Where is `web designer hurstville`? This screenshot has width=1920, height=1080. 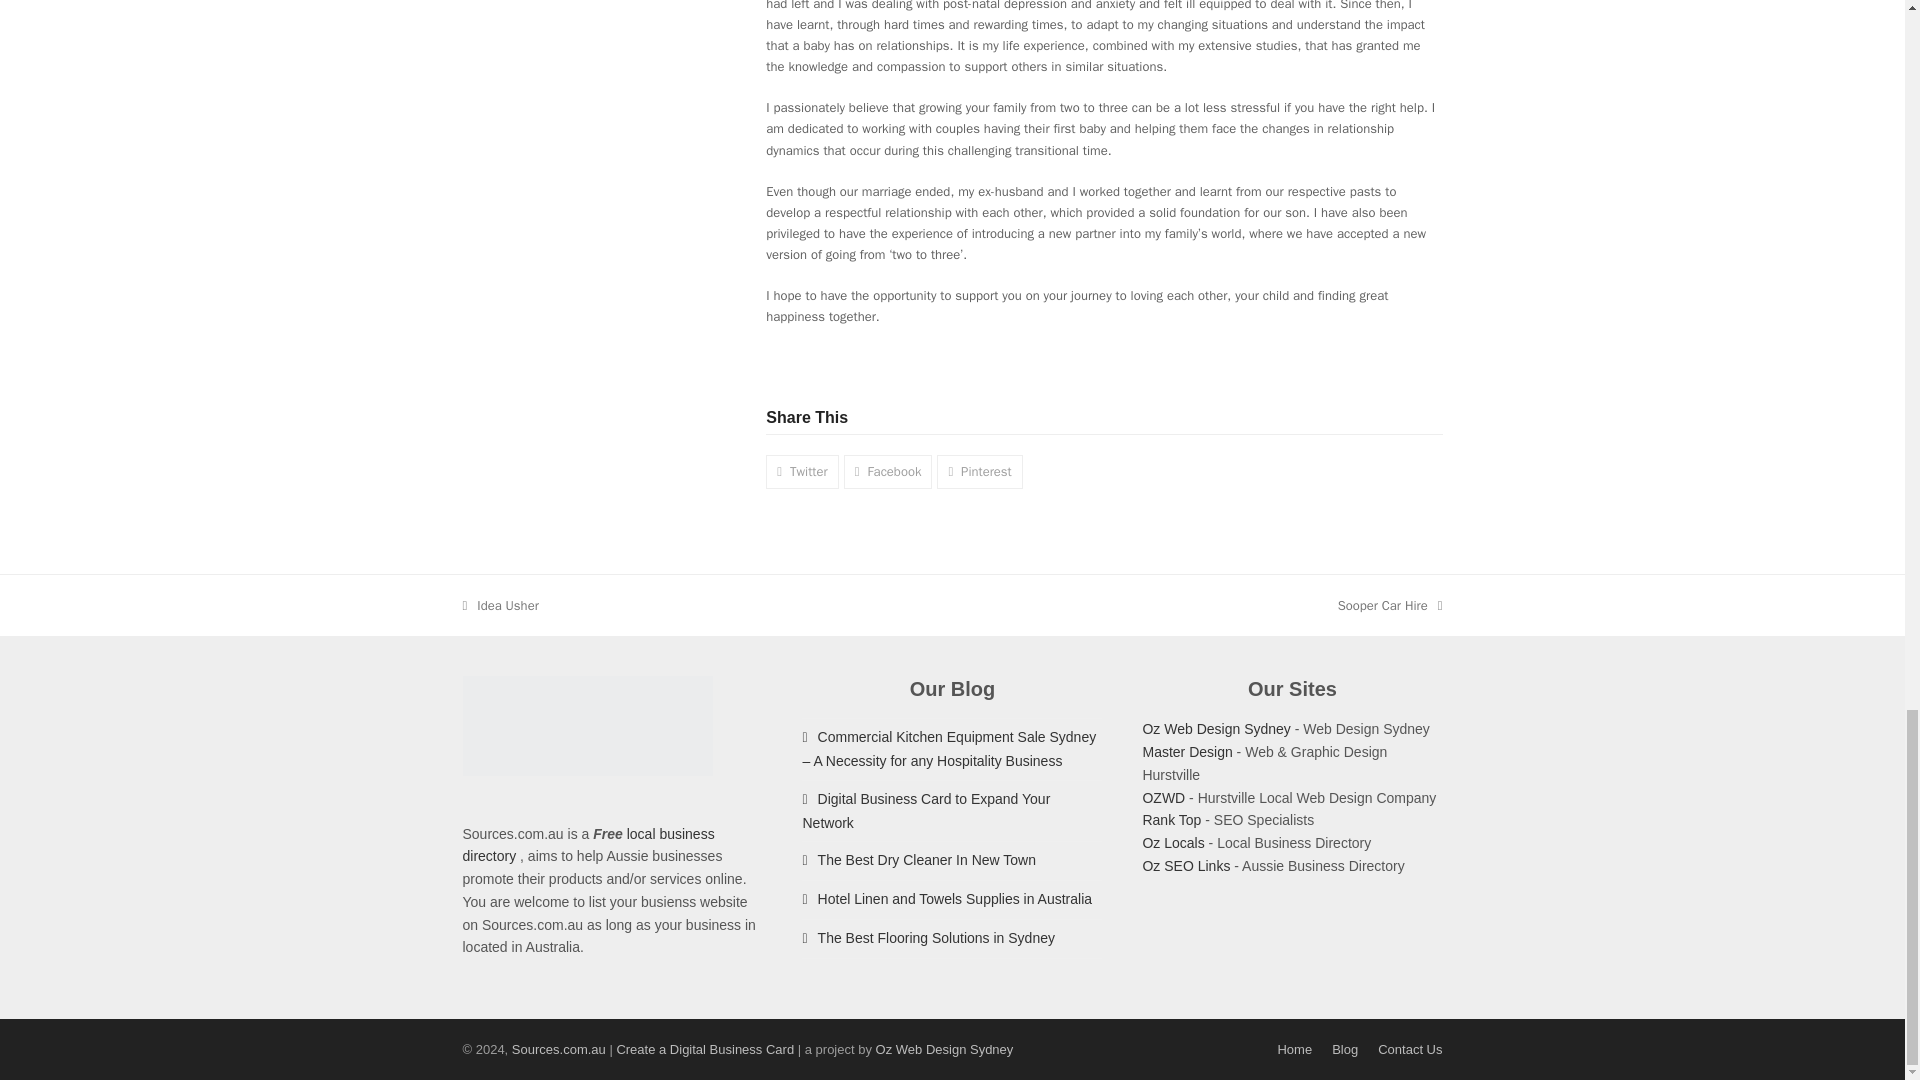
web designer hurstville is located at coordinates (1163, 797).